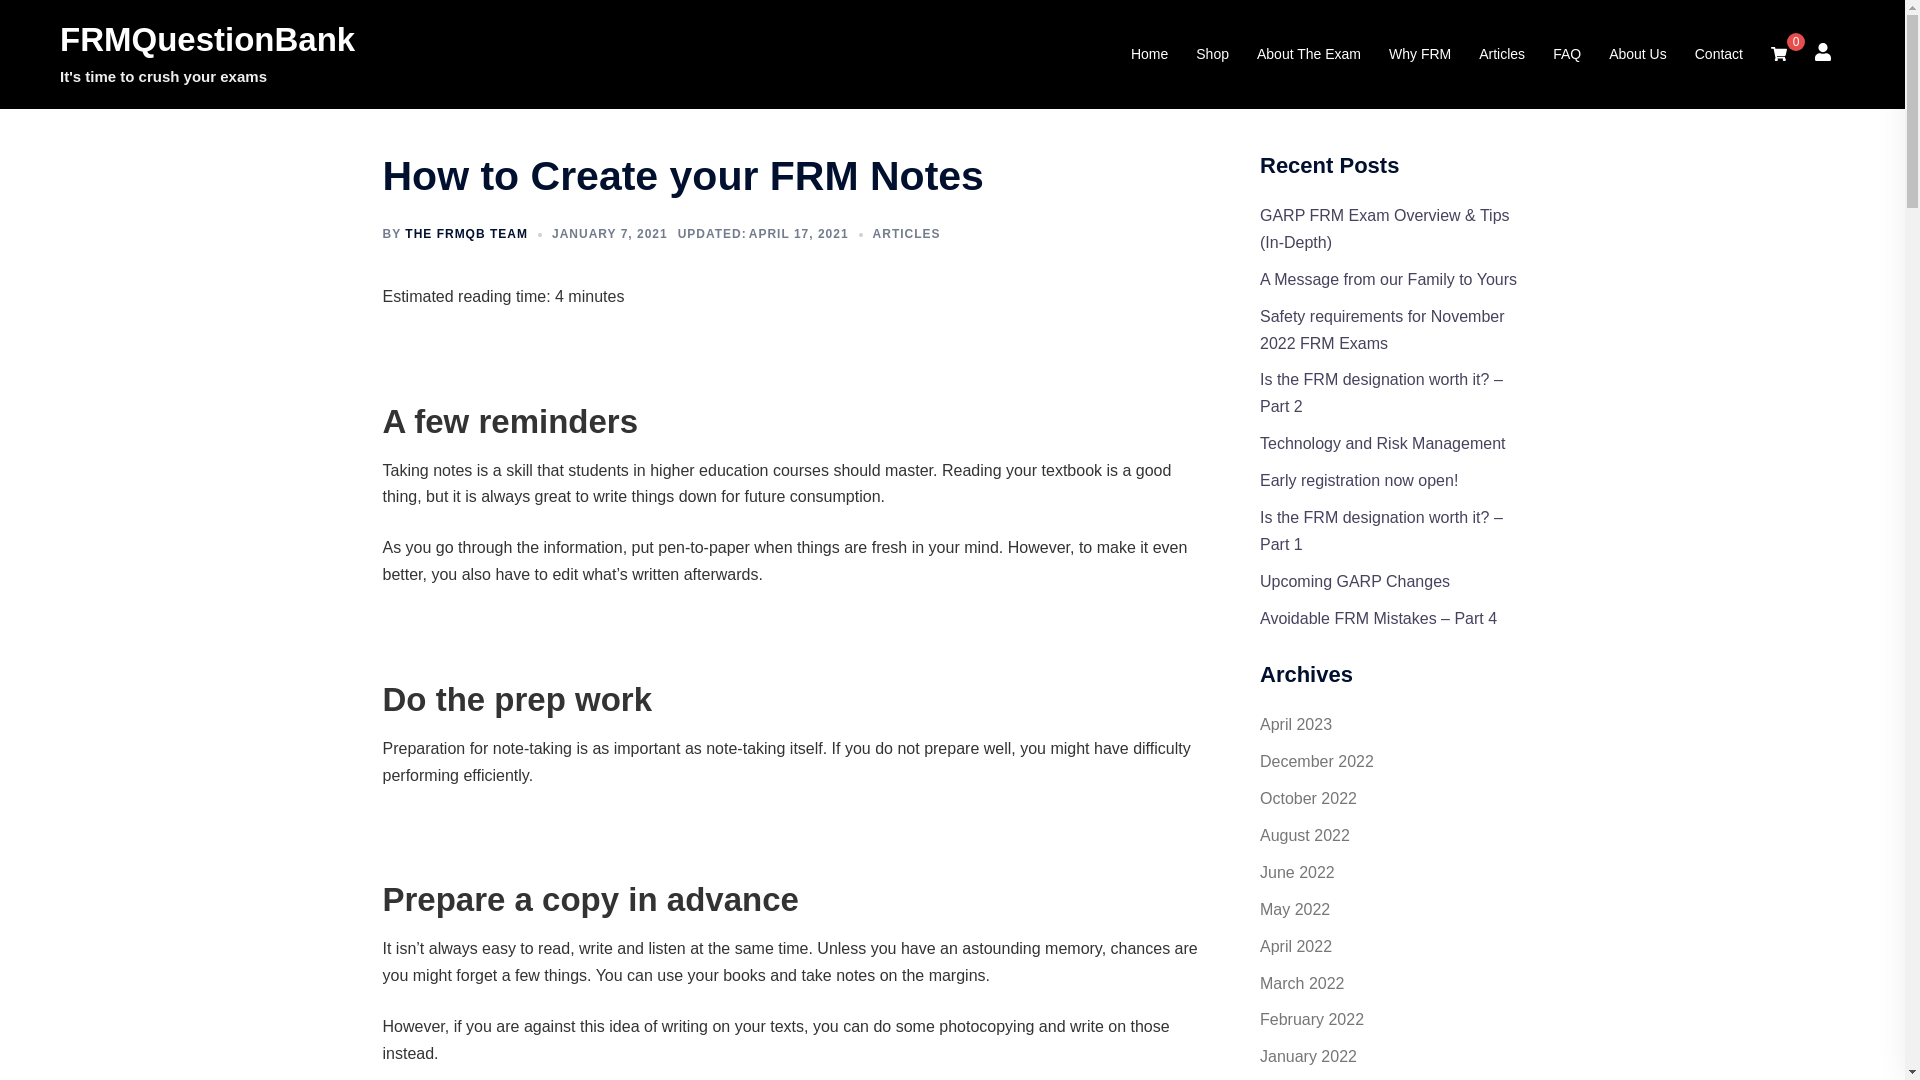  I want to click on Home, so click(1148, 54).